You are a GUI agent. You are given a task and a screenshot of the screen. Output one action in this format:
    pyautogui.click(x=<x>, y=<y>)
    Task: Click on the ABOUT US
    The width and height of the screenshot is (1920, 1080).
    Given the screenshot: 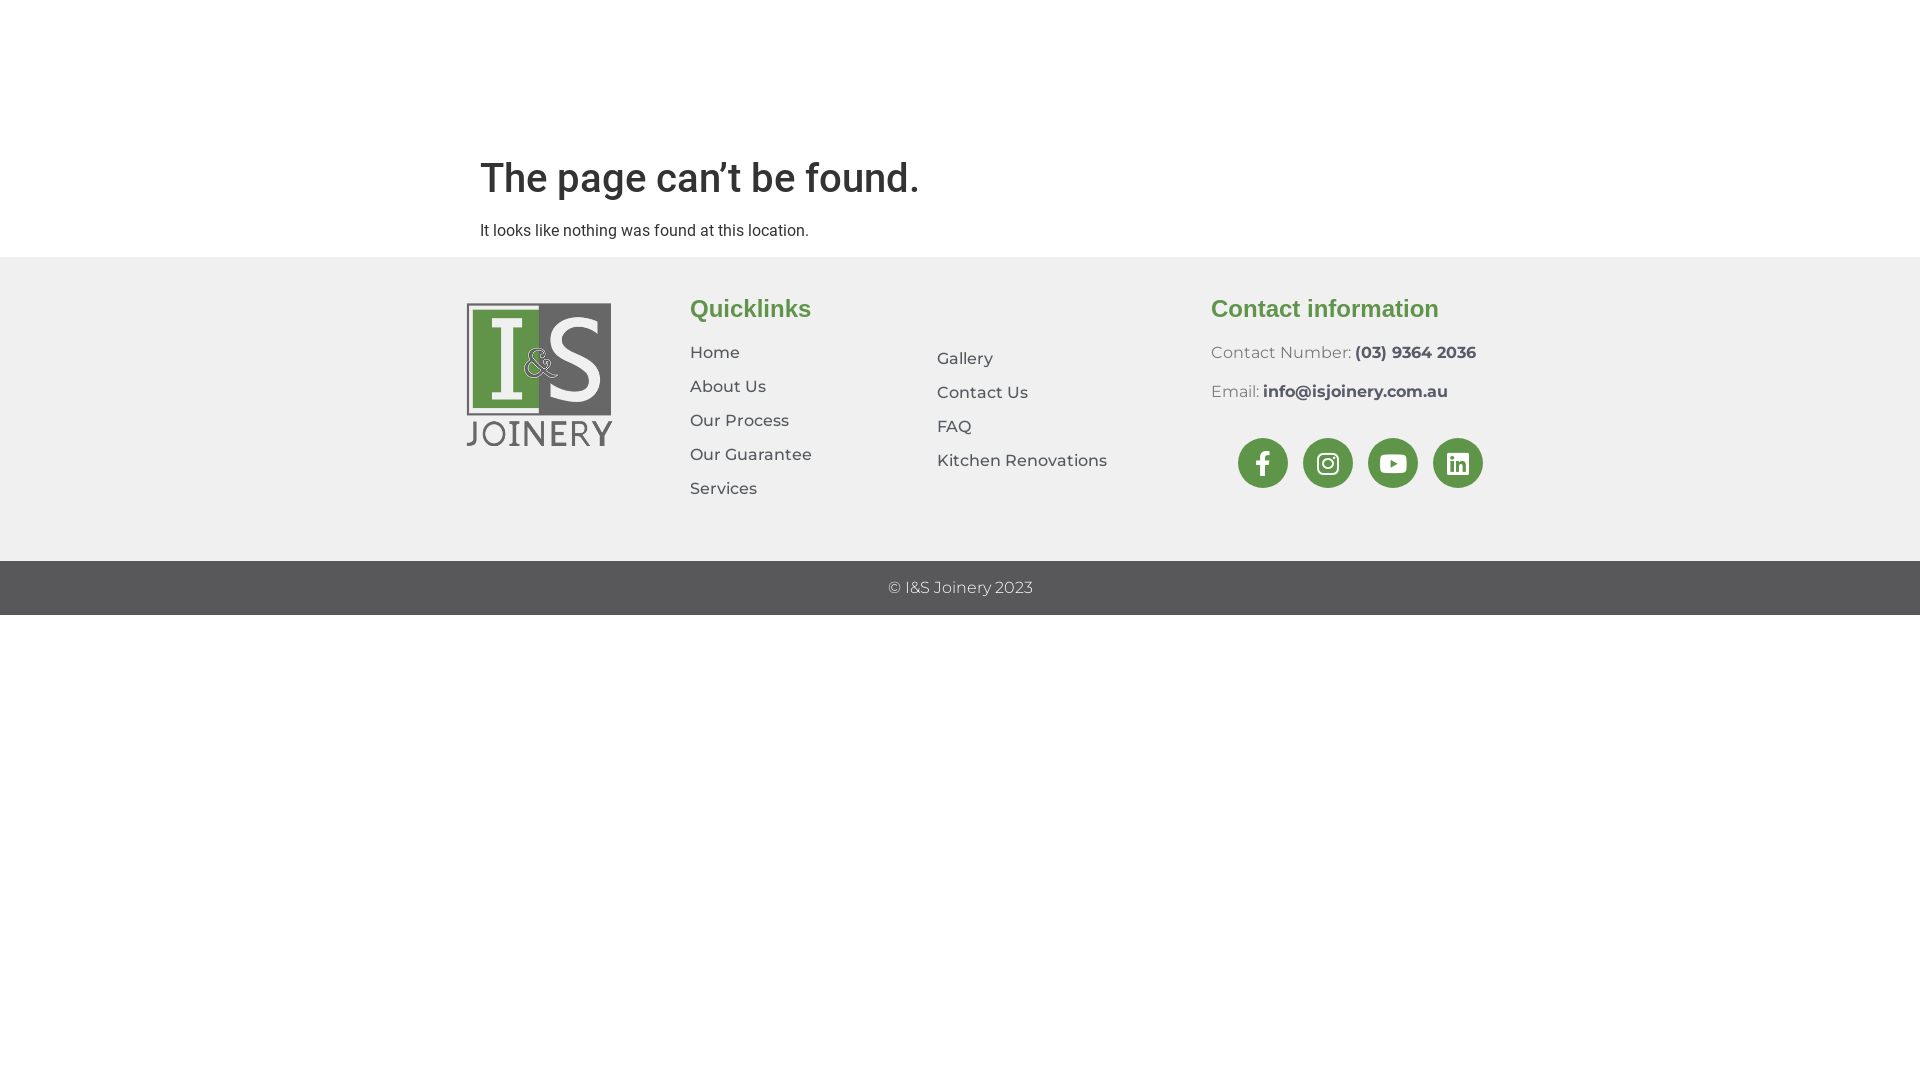 What is the action you would take?
    pyautogui.click(x=1378, y=103)
    